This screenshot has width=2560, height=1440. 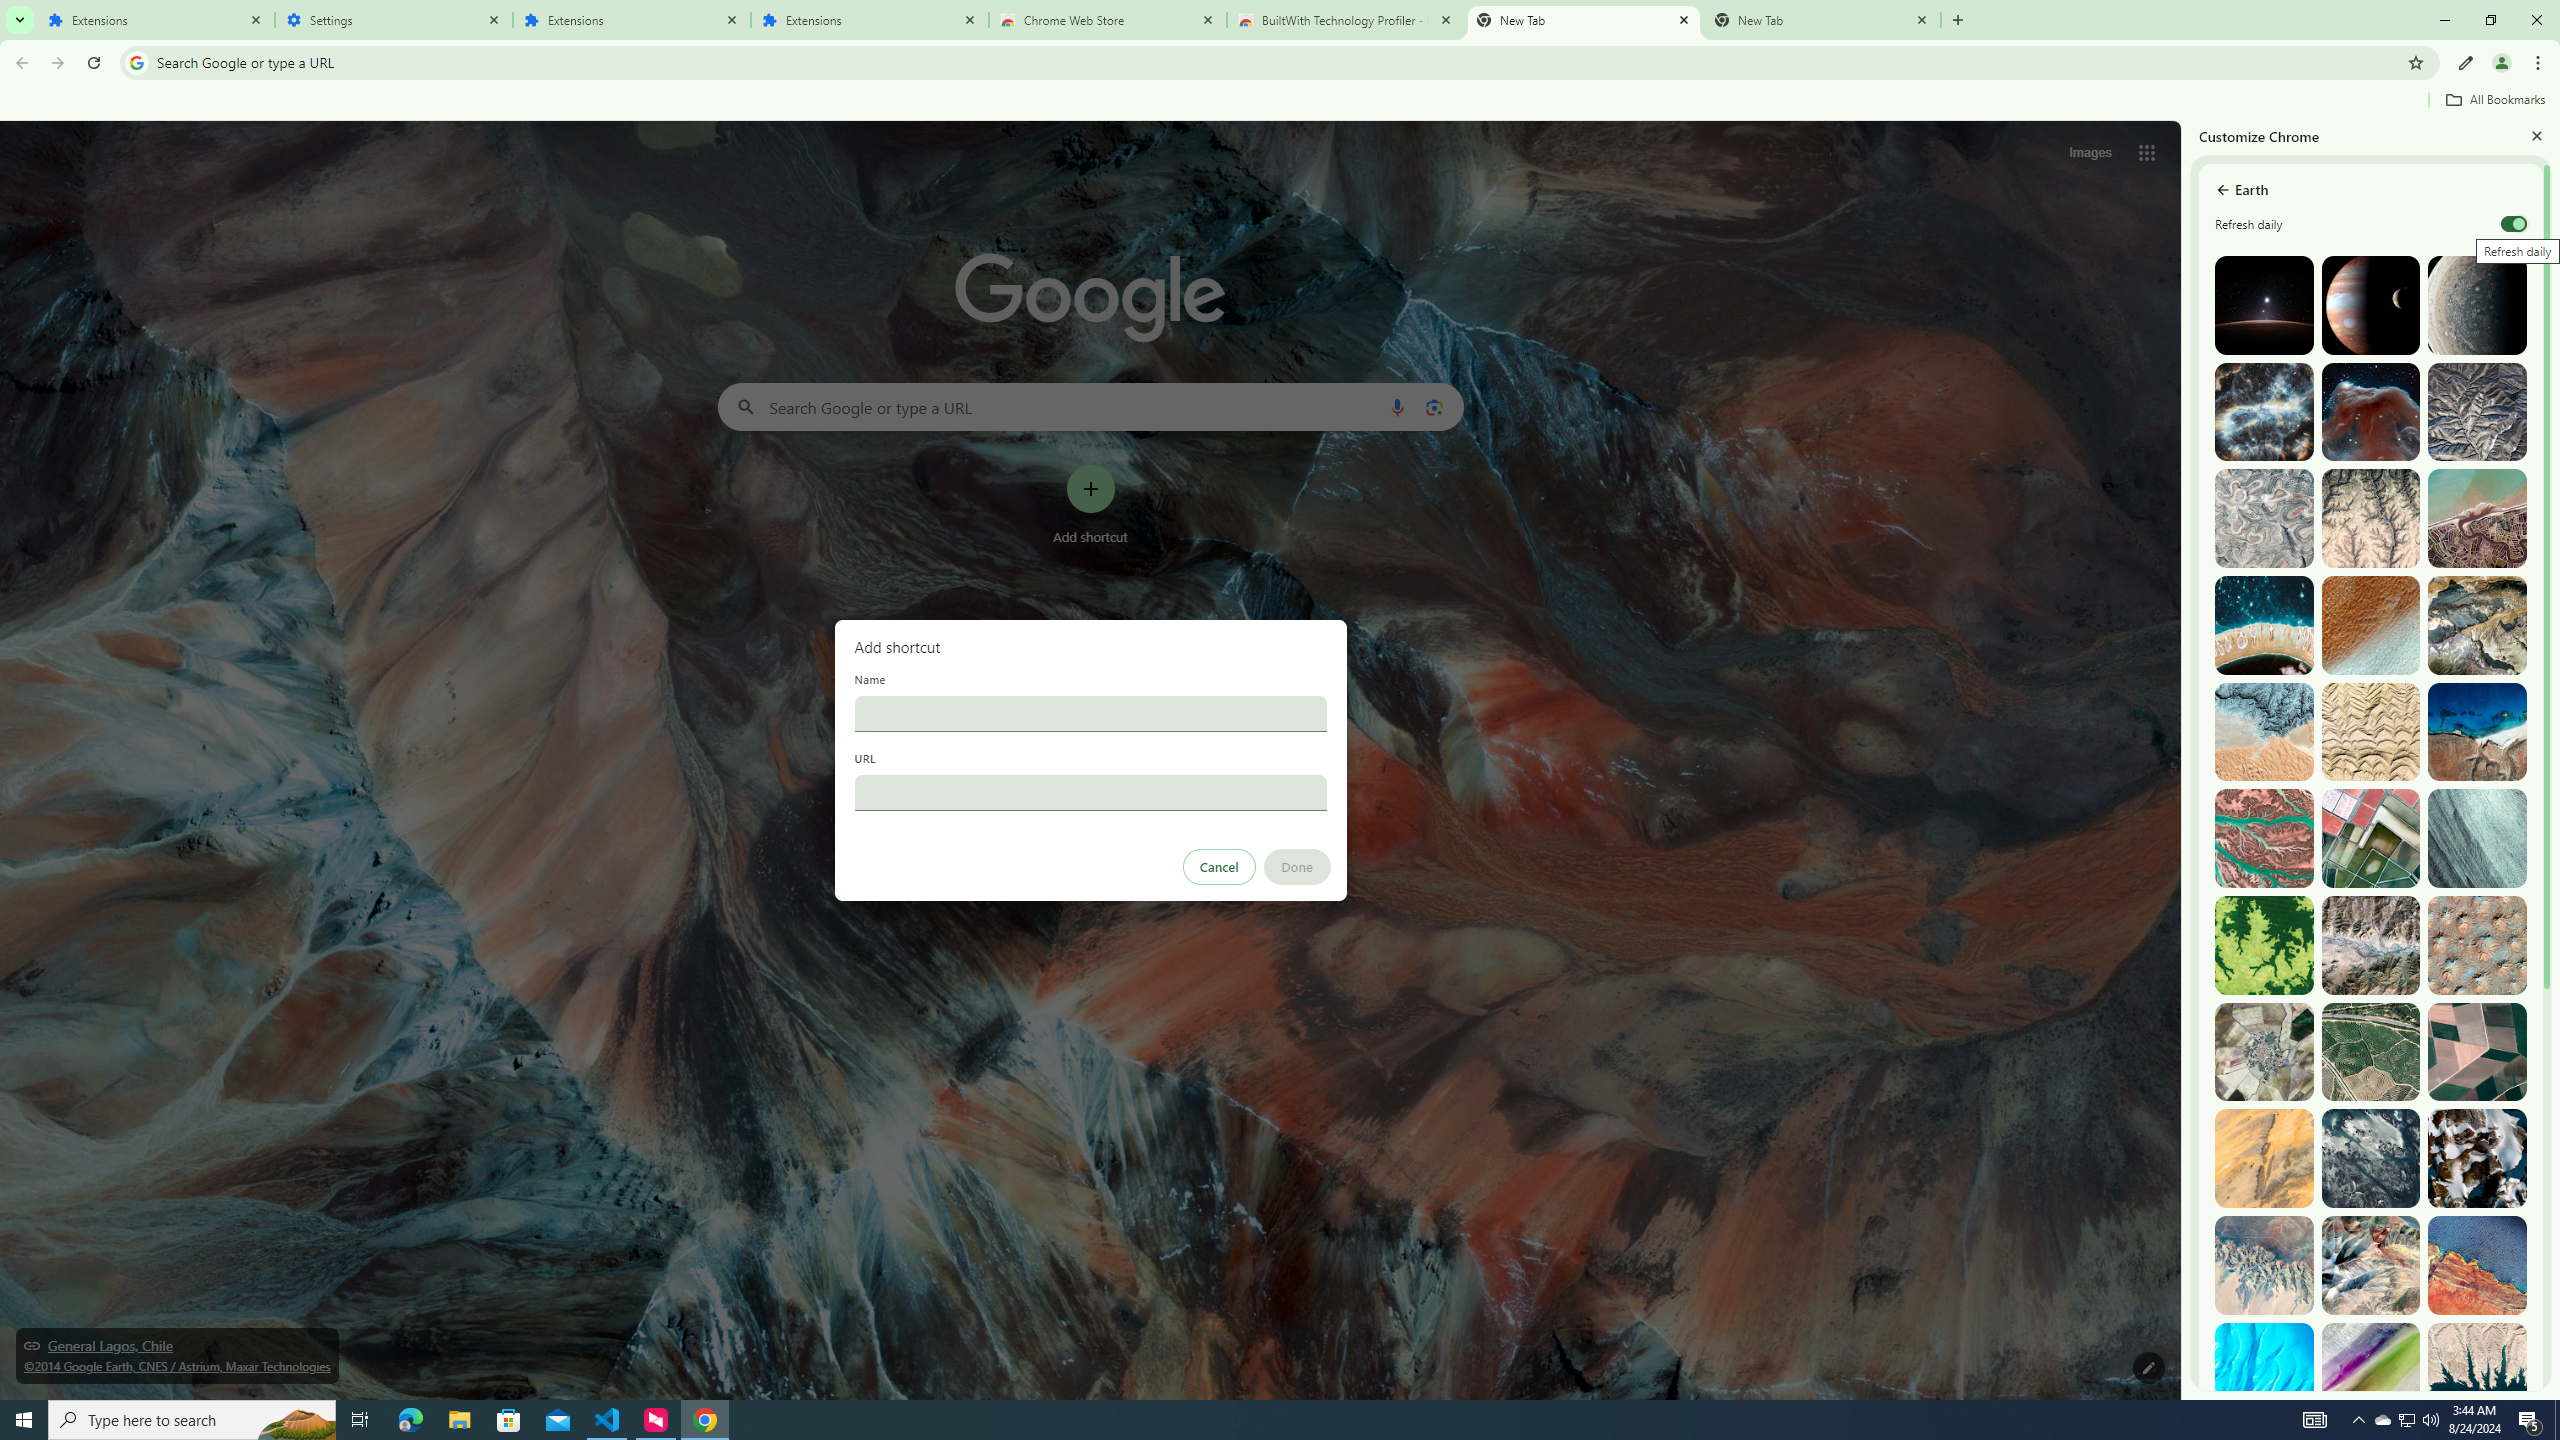 I want to click on Ouargla, Algeria, so click(x=2476, y=945).